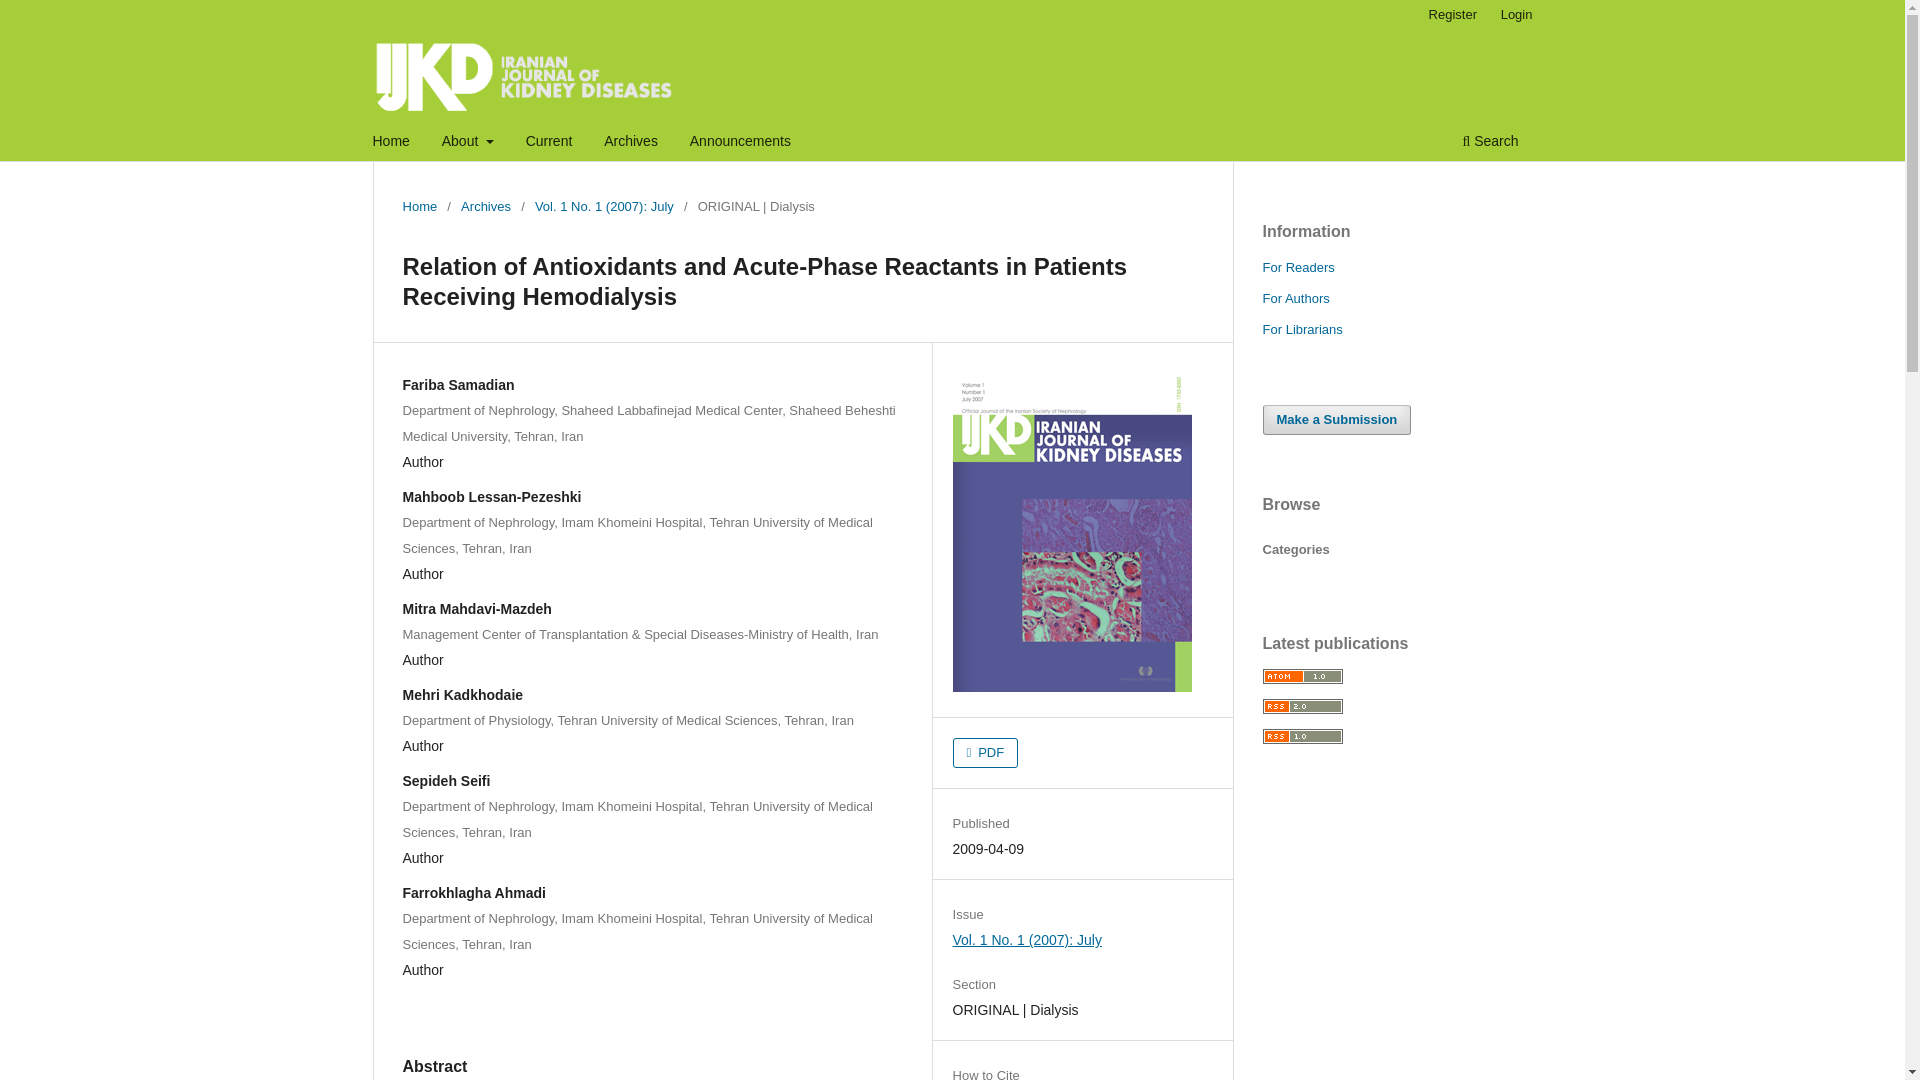 The image size is (1920, 1080). Describe the element at coordinates (1490, 143) in the screenshot. I see `Search` at that location.